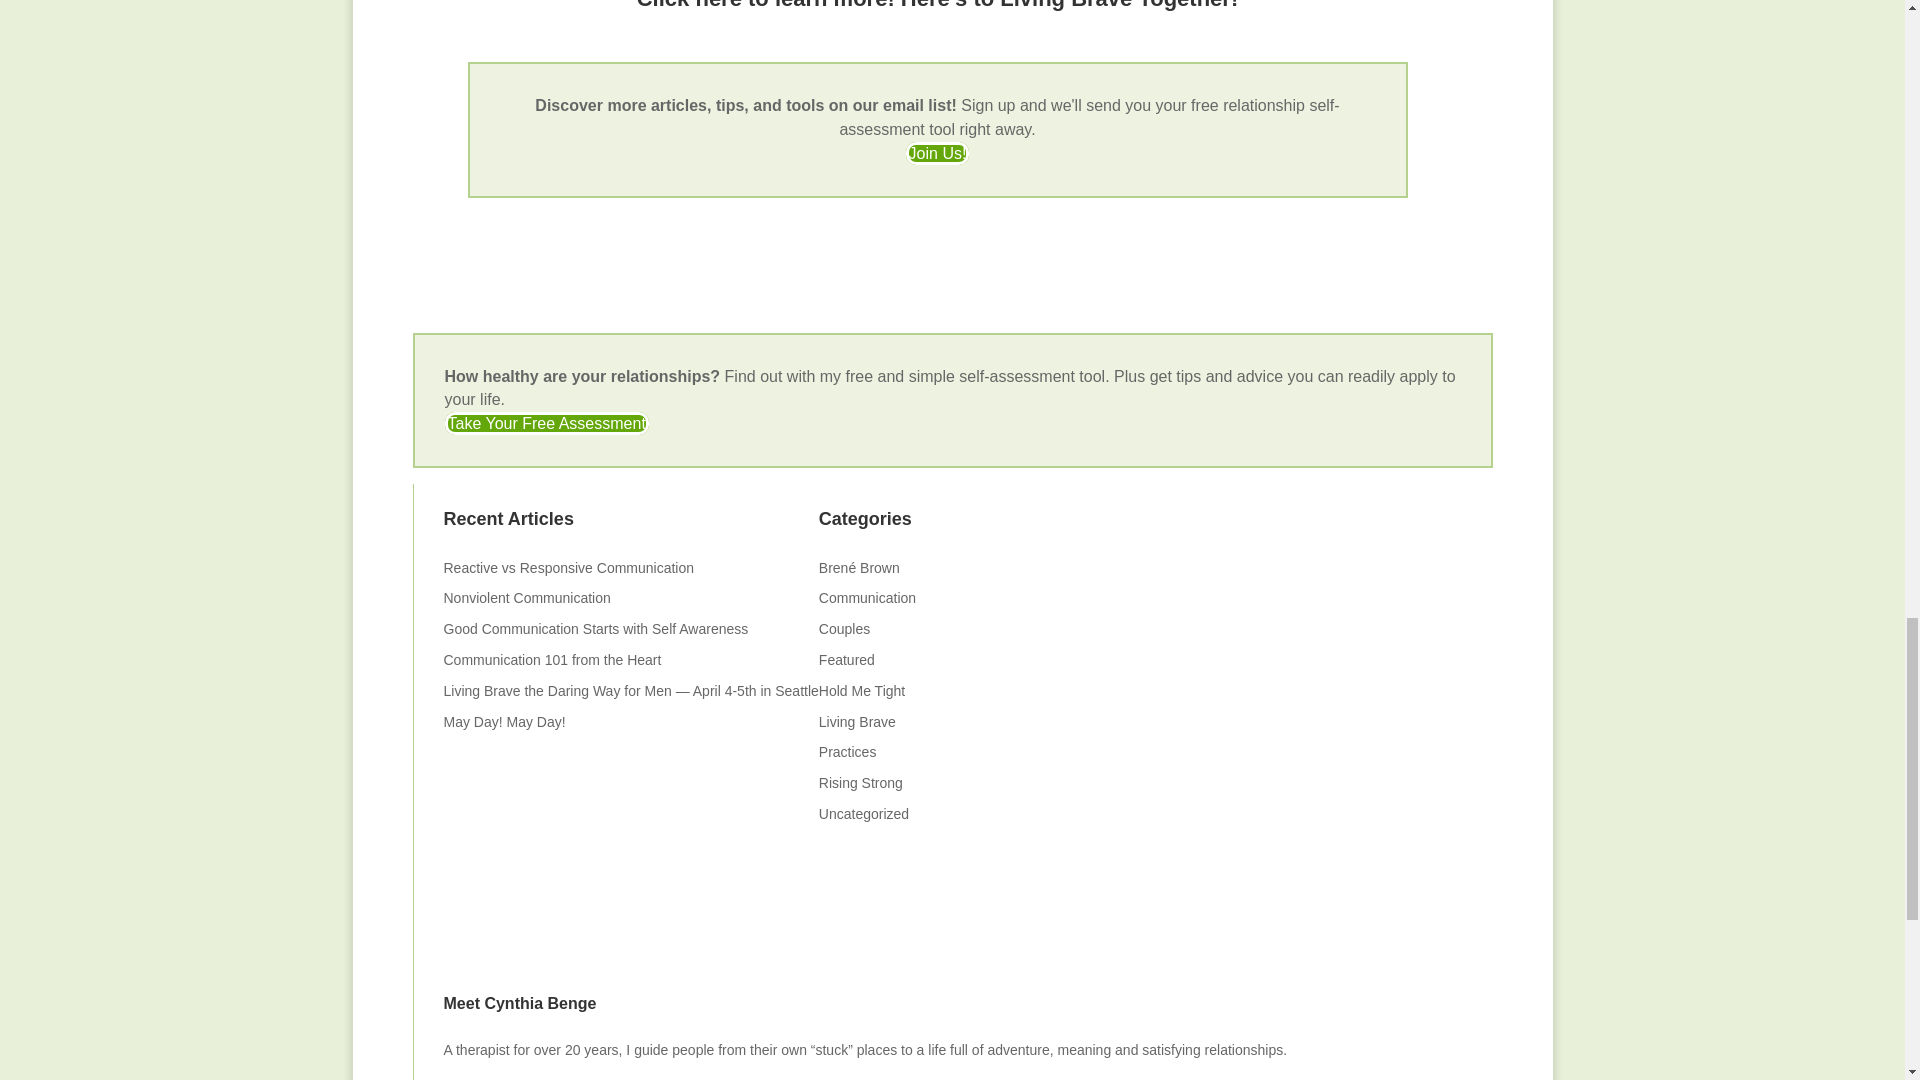 The image size is (1920, 1080). What do you see at coordinates (552, 660) in the screenshot?
I see `Communication 101 from the Heart` at bounding box center [552, 660].